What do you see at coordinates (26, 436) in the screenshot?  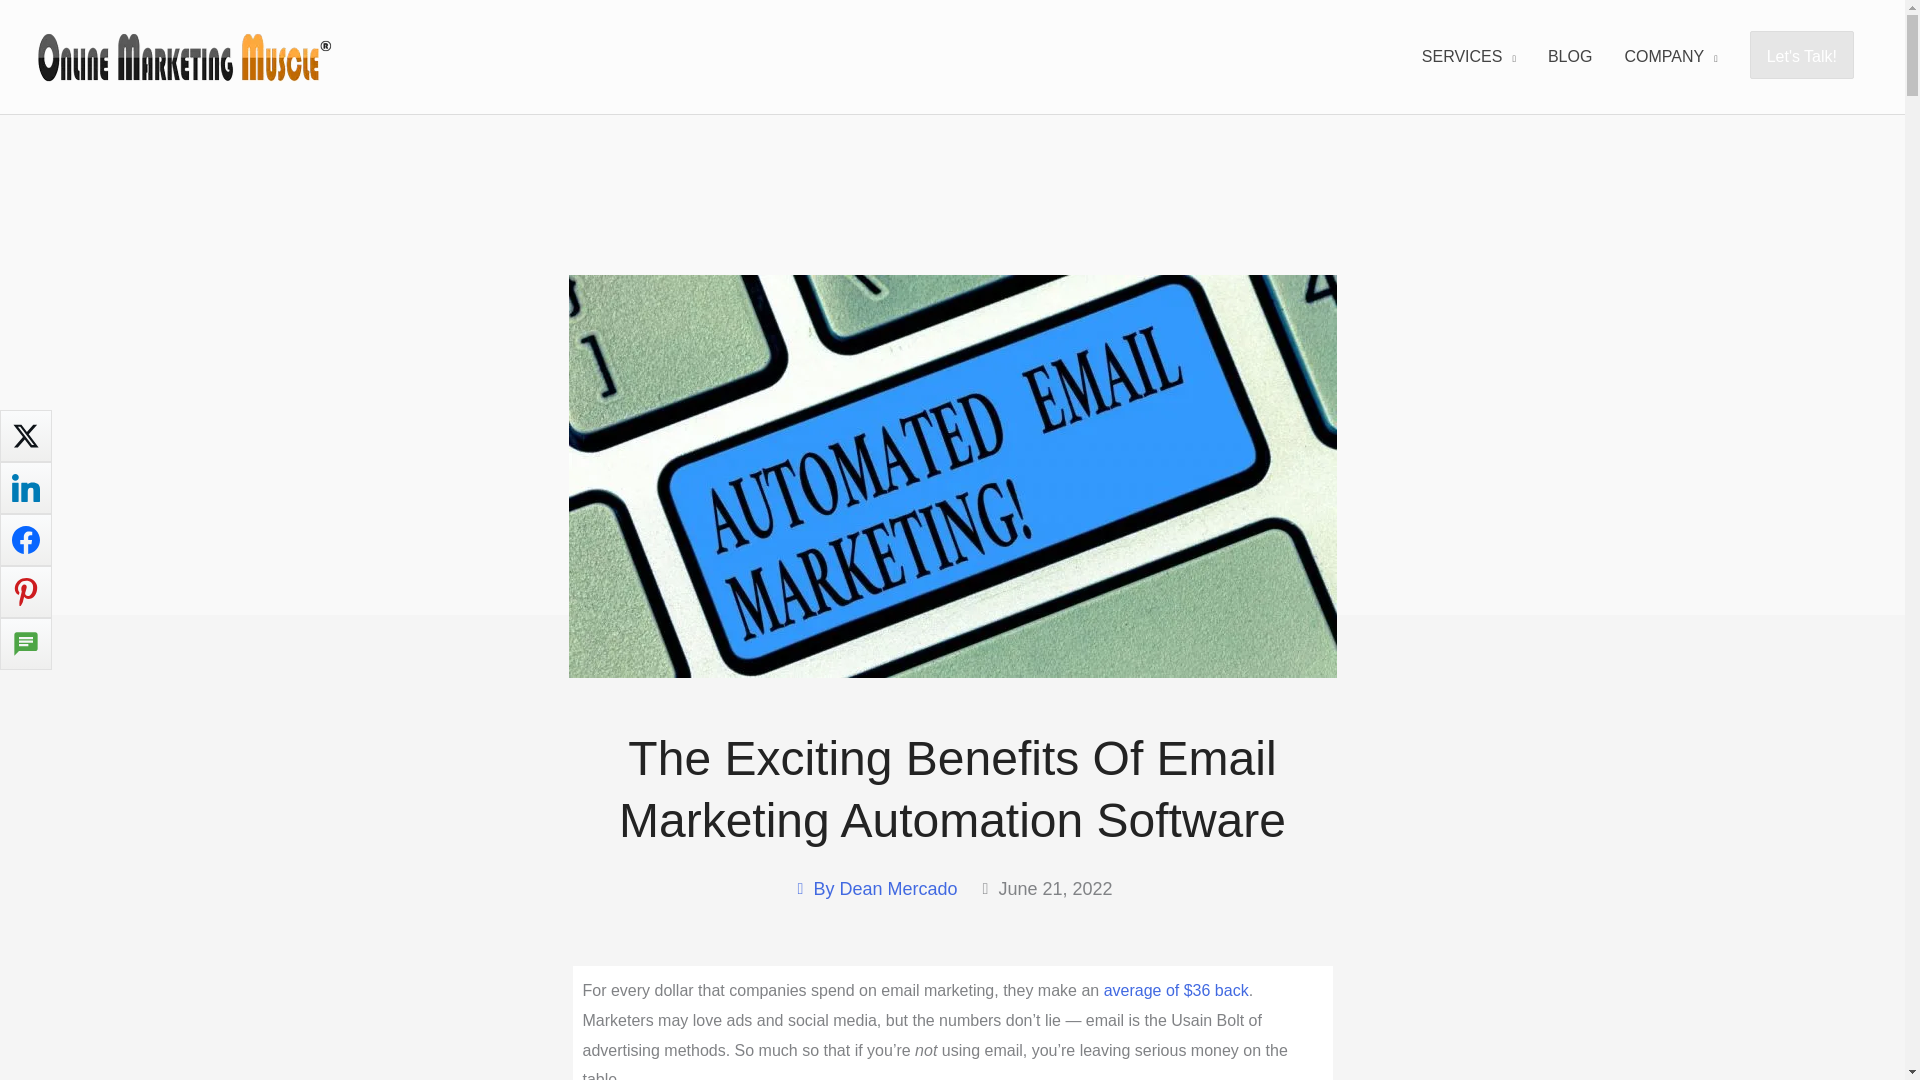 I see `Share on Twitter` at bounding box center [26, 436].